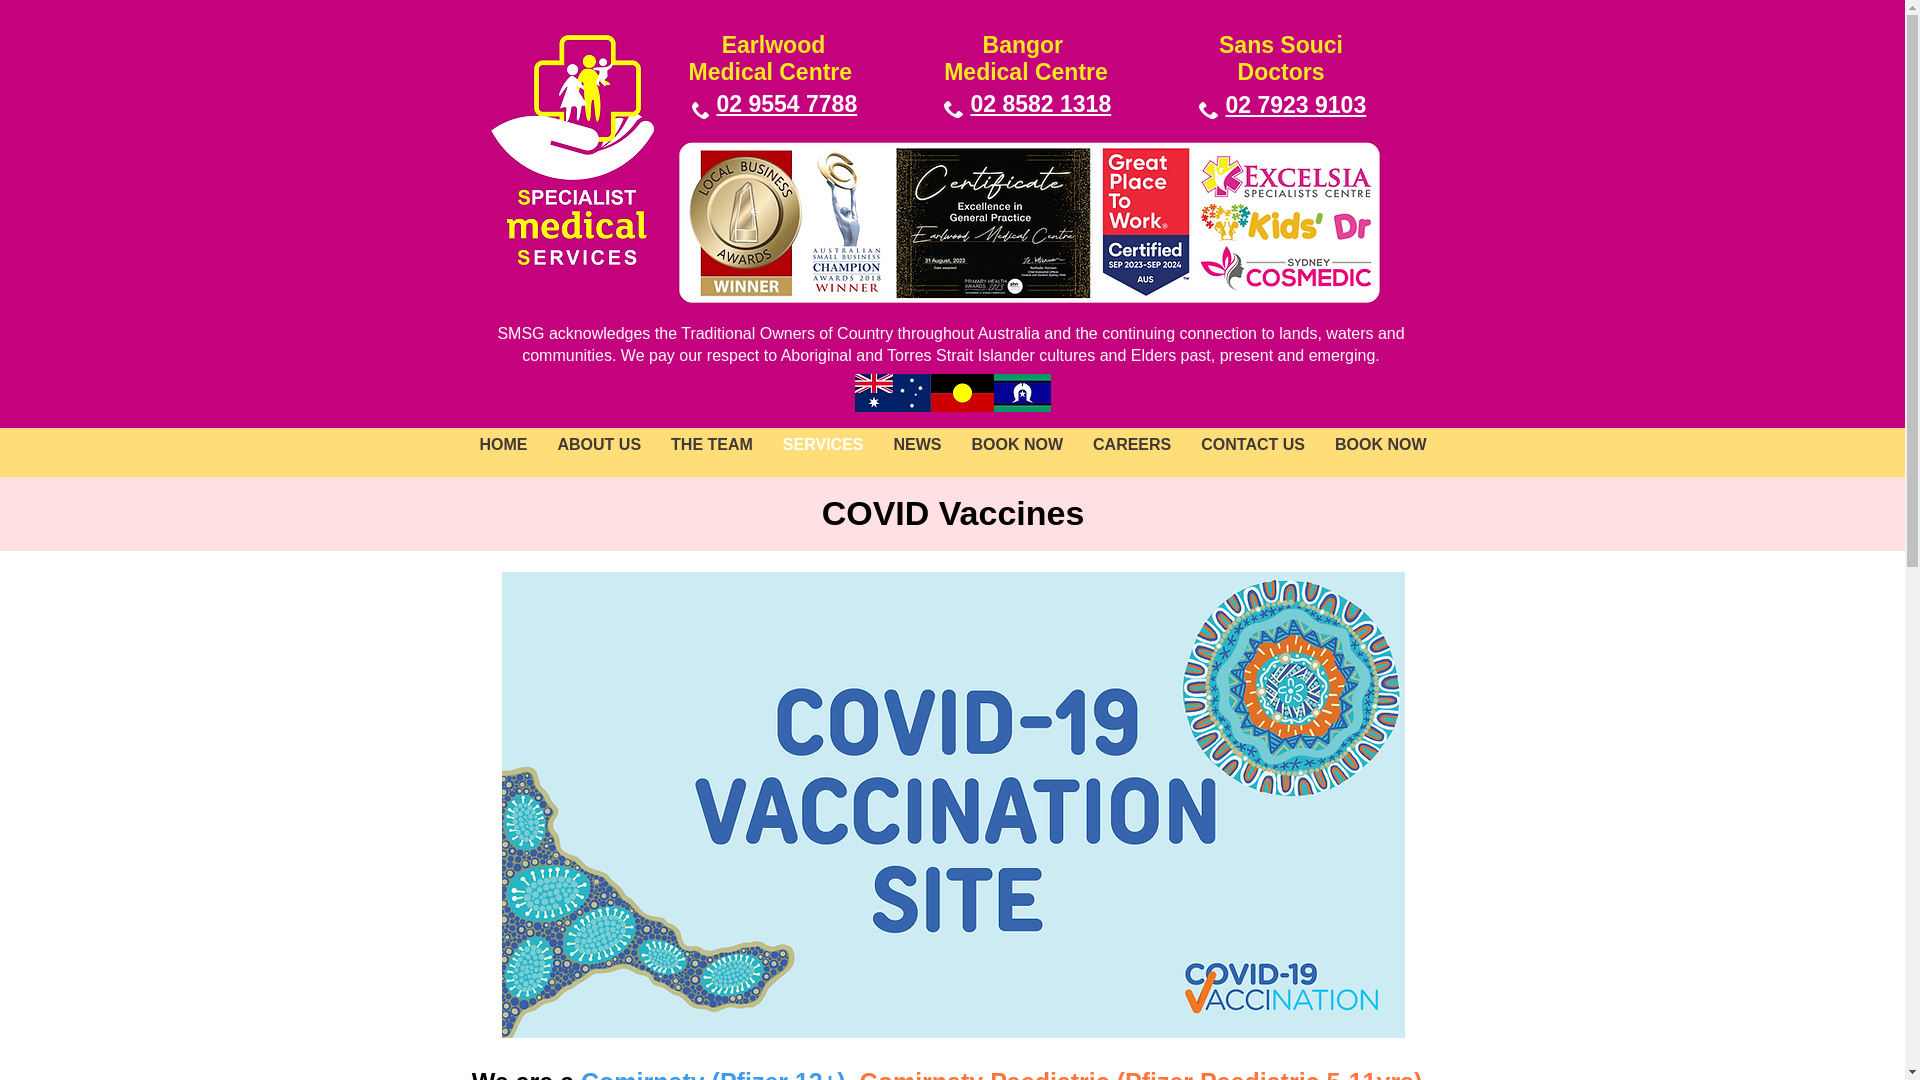 This screenshot has width=1920, height=1080. I want to click on THE TEAM, so click(712, 452).